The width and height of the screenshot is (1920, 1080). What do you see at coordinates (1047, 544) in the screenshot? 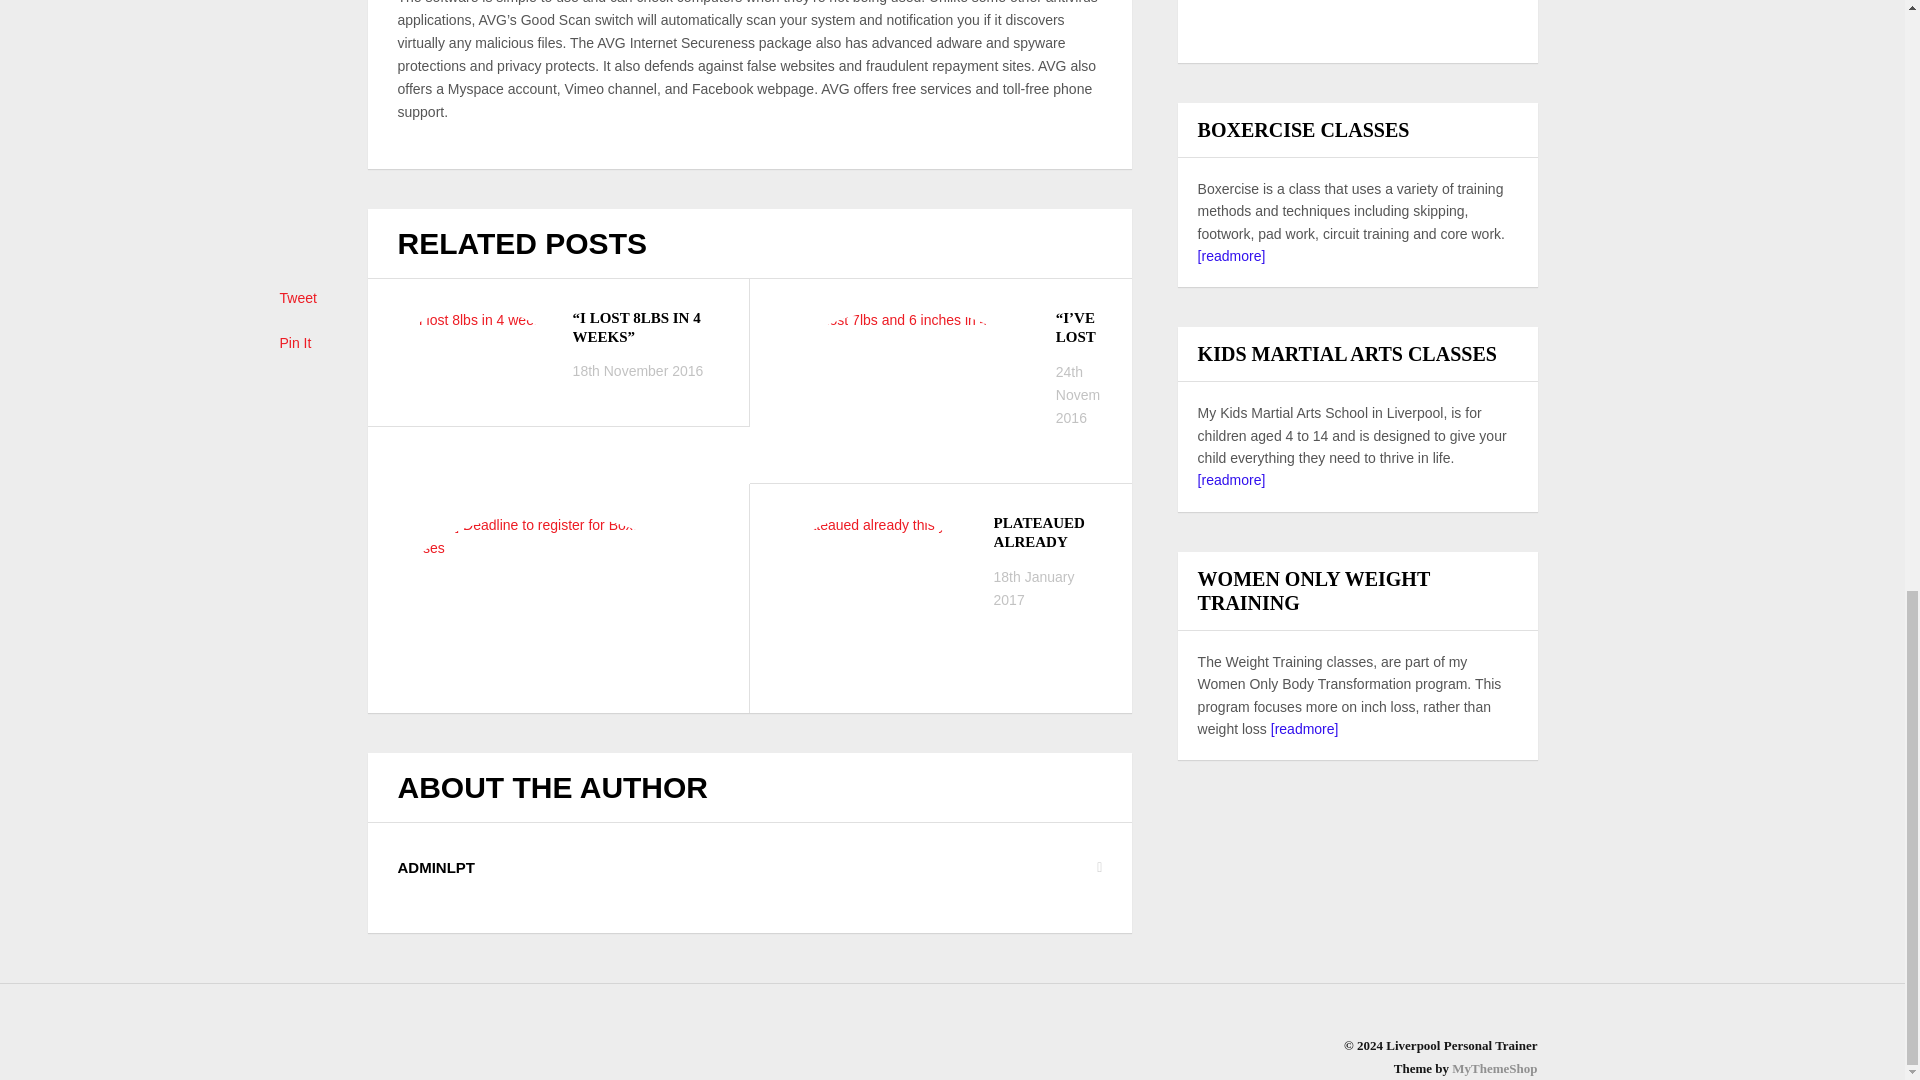
I see `PLATEAUED ALREADY THIS YEAR?` at bounding box center [1047, 544].